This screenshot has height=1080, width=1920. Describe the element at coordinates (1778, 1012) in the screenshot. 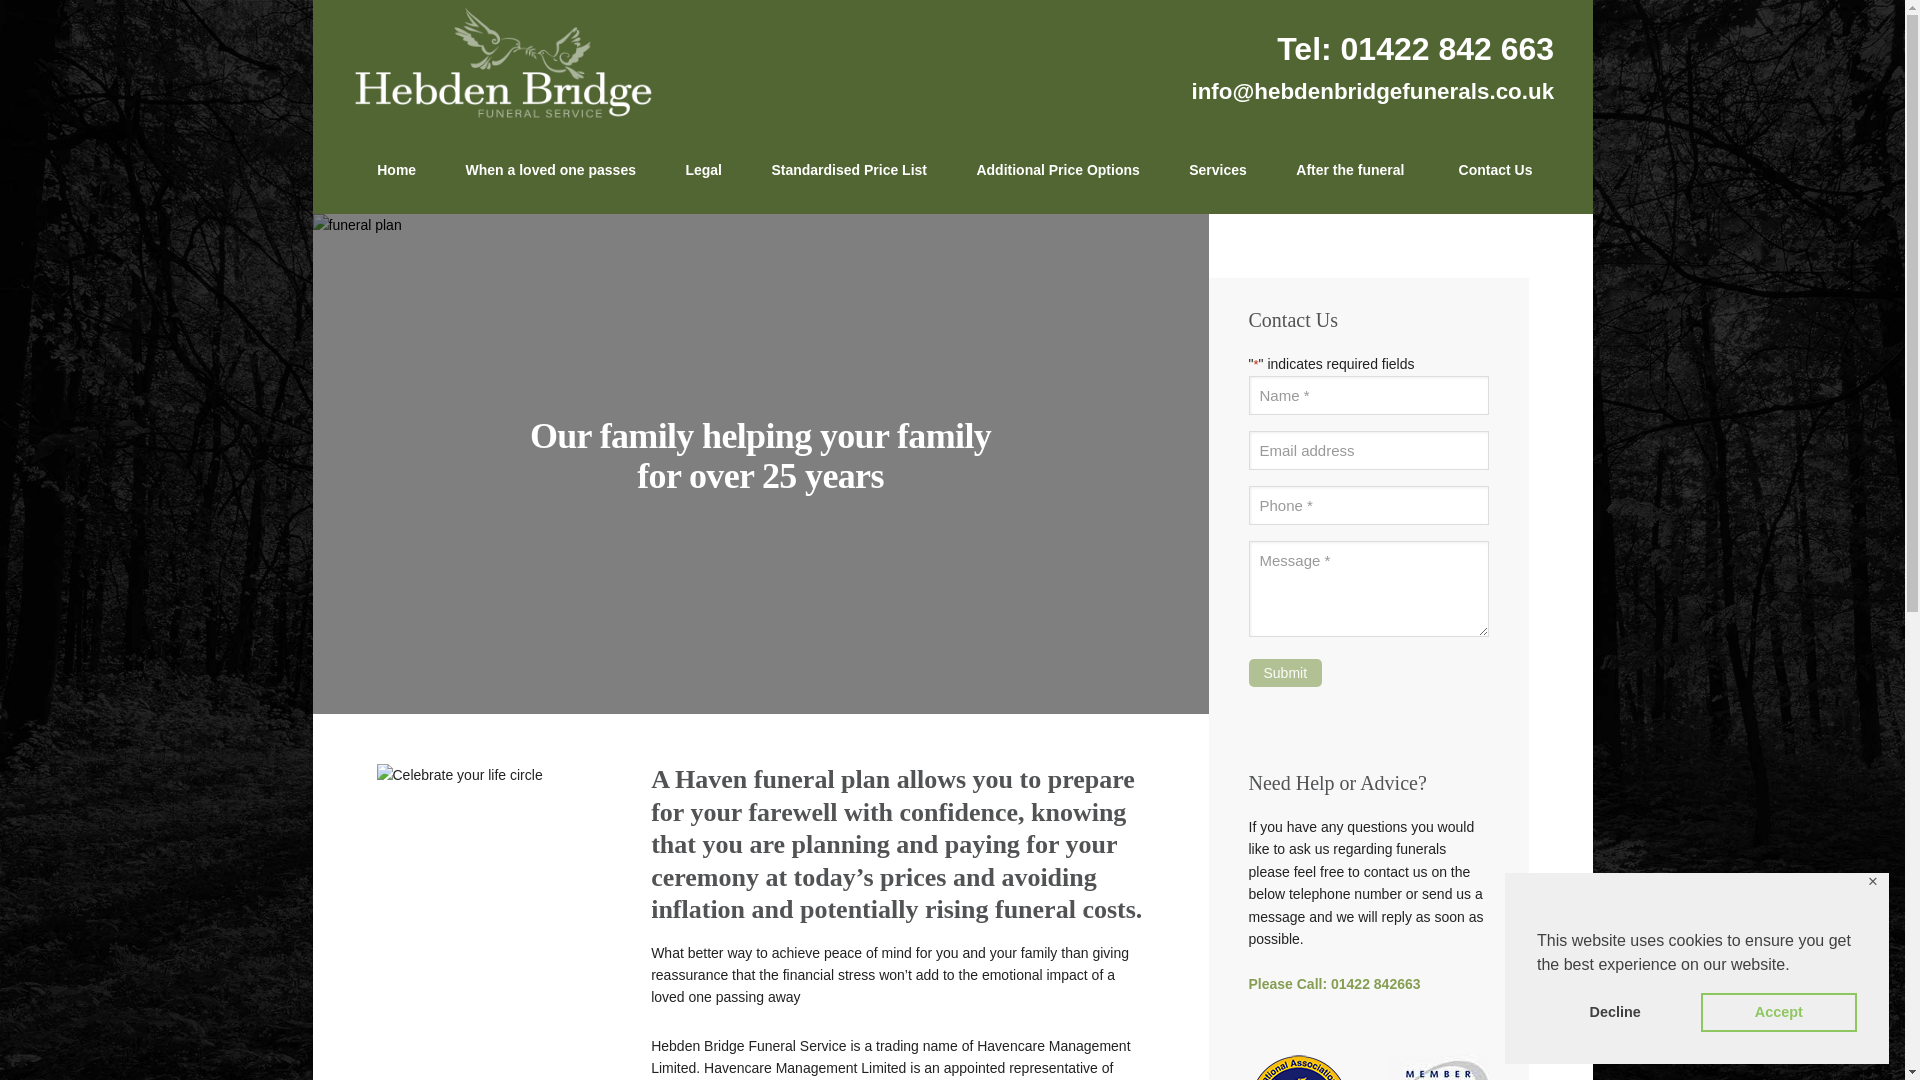

I see `Accept` at that location.